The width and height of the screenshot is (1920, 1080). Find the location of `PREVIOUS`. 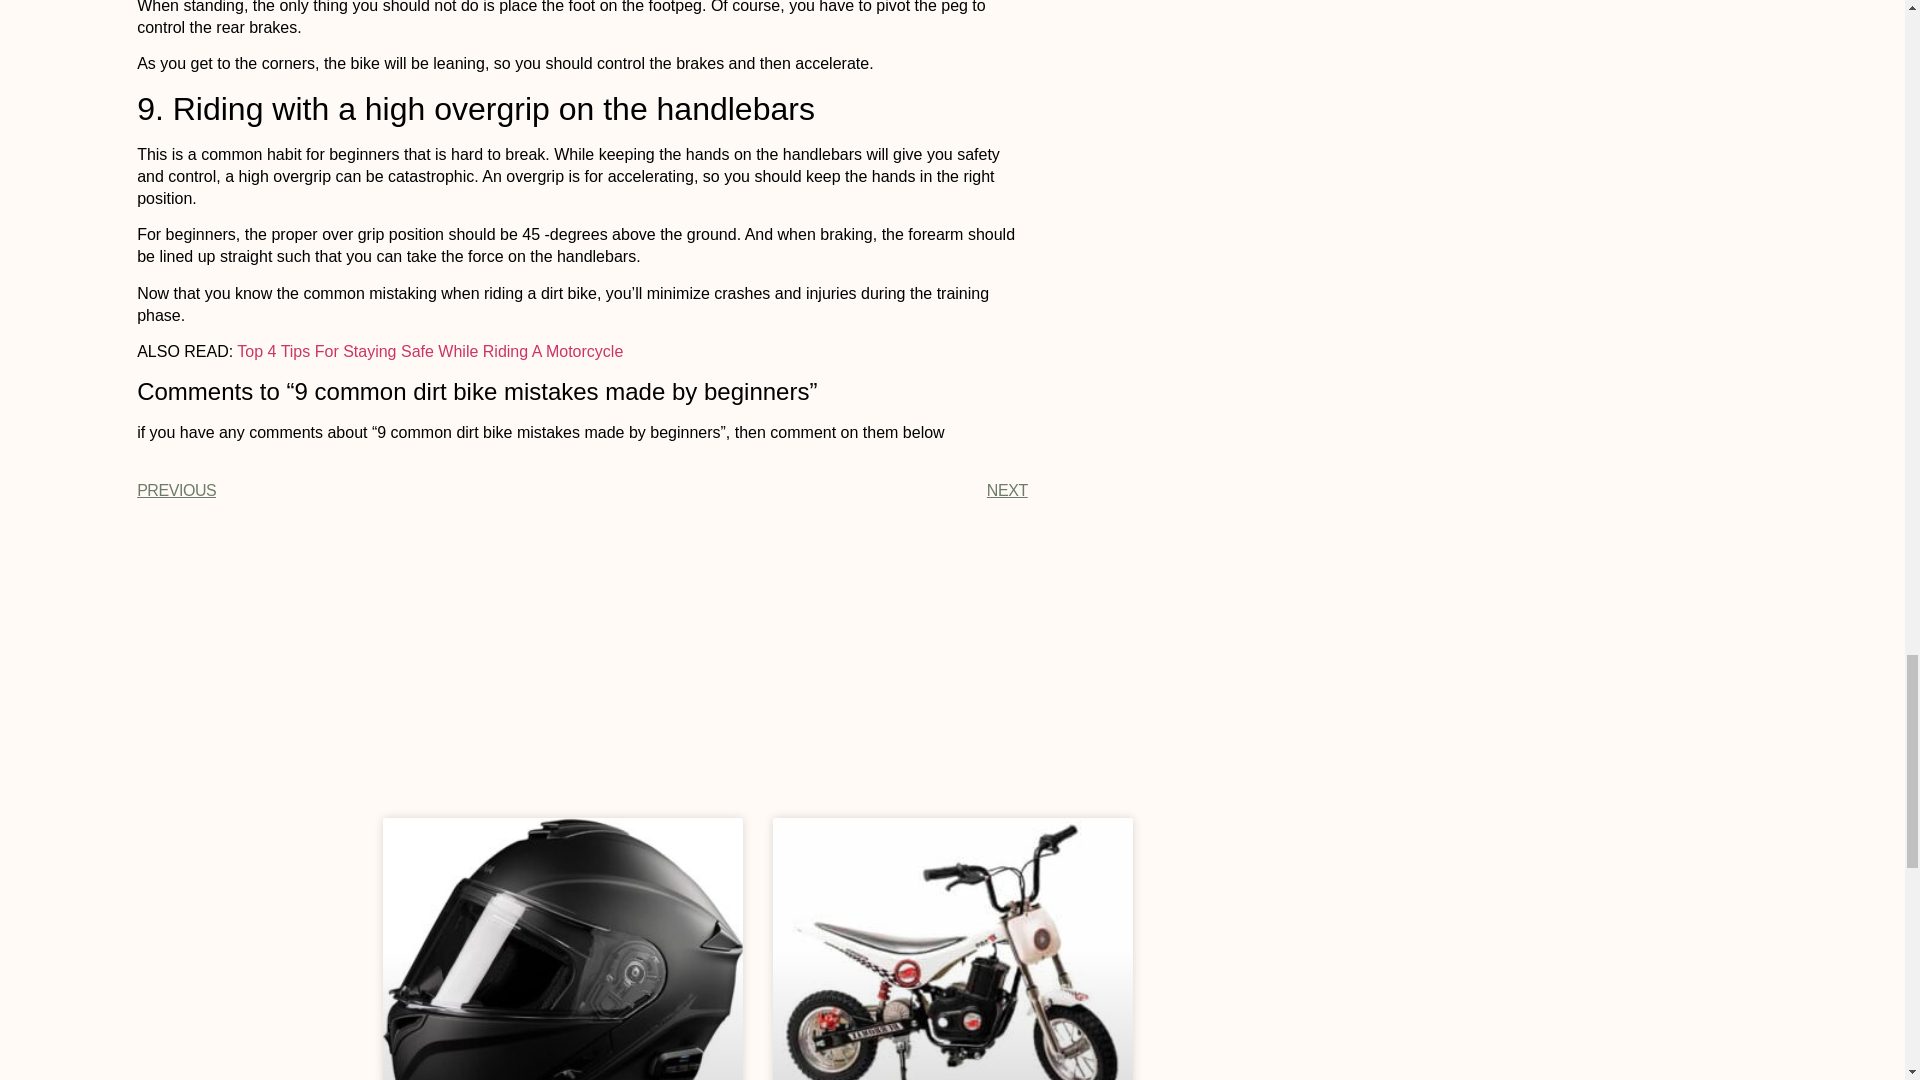

PREVIOUS is located at coordinates (358, 491).